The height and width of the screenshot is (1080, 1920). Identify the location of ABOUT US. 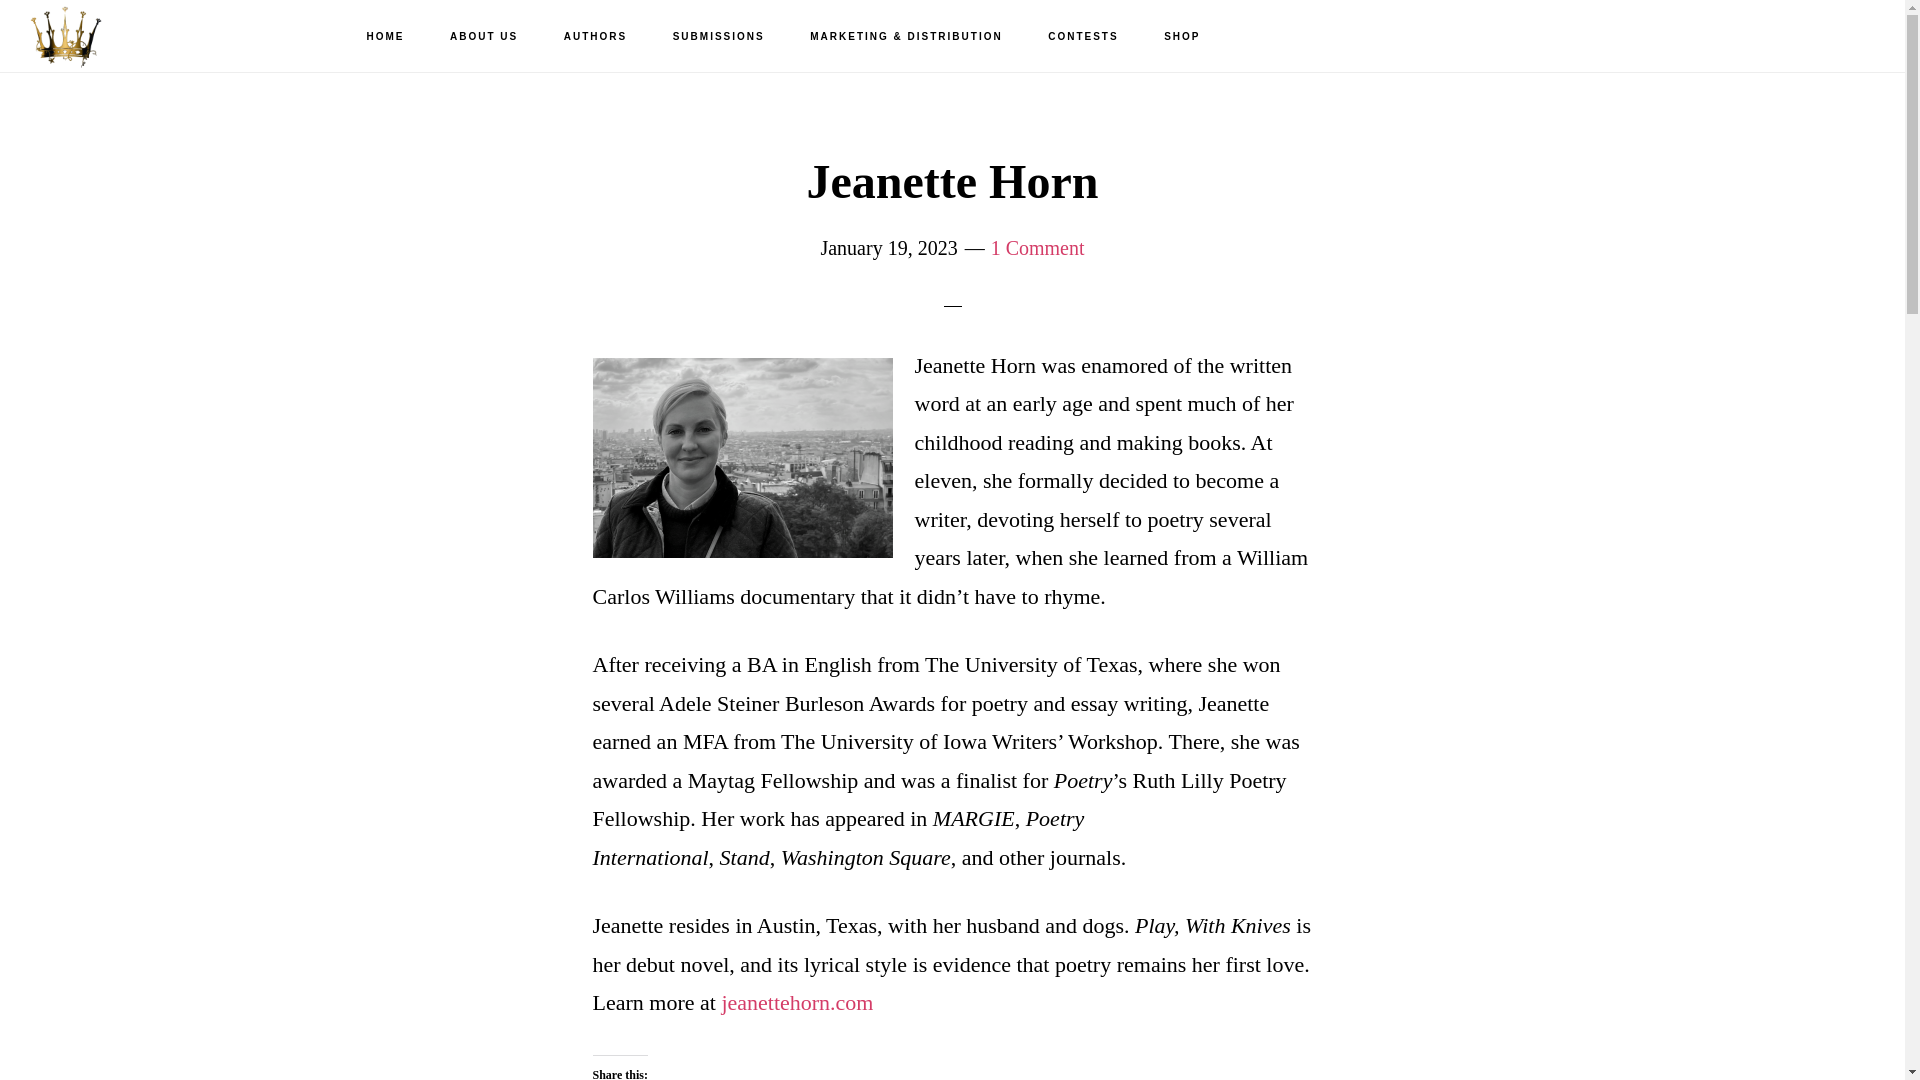
(484, 37).